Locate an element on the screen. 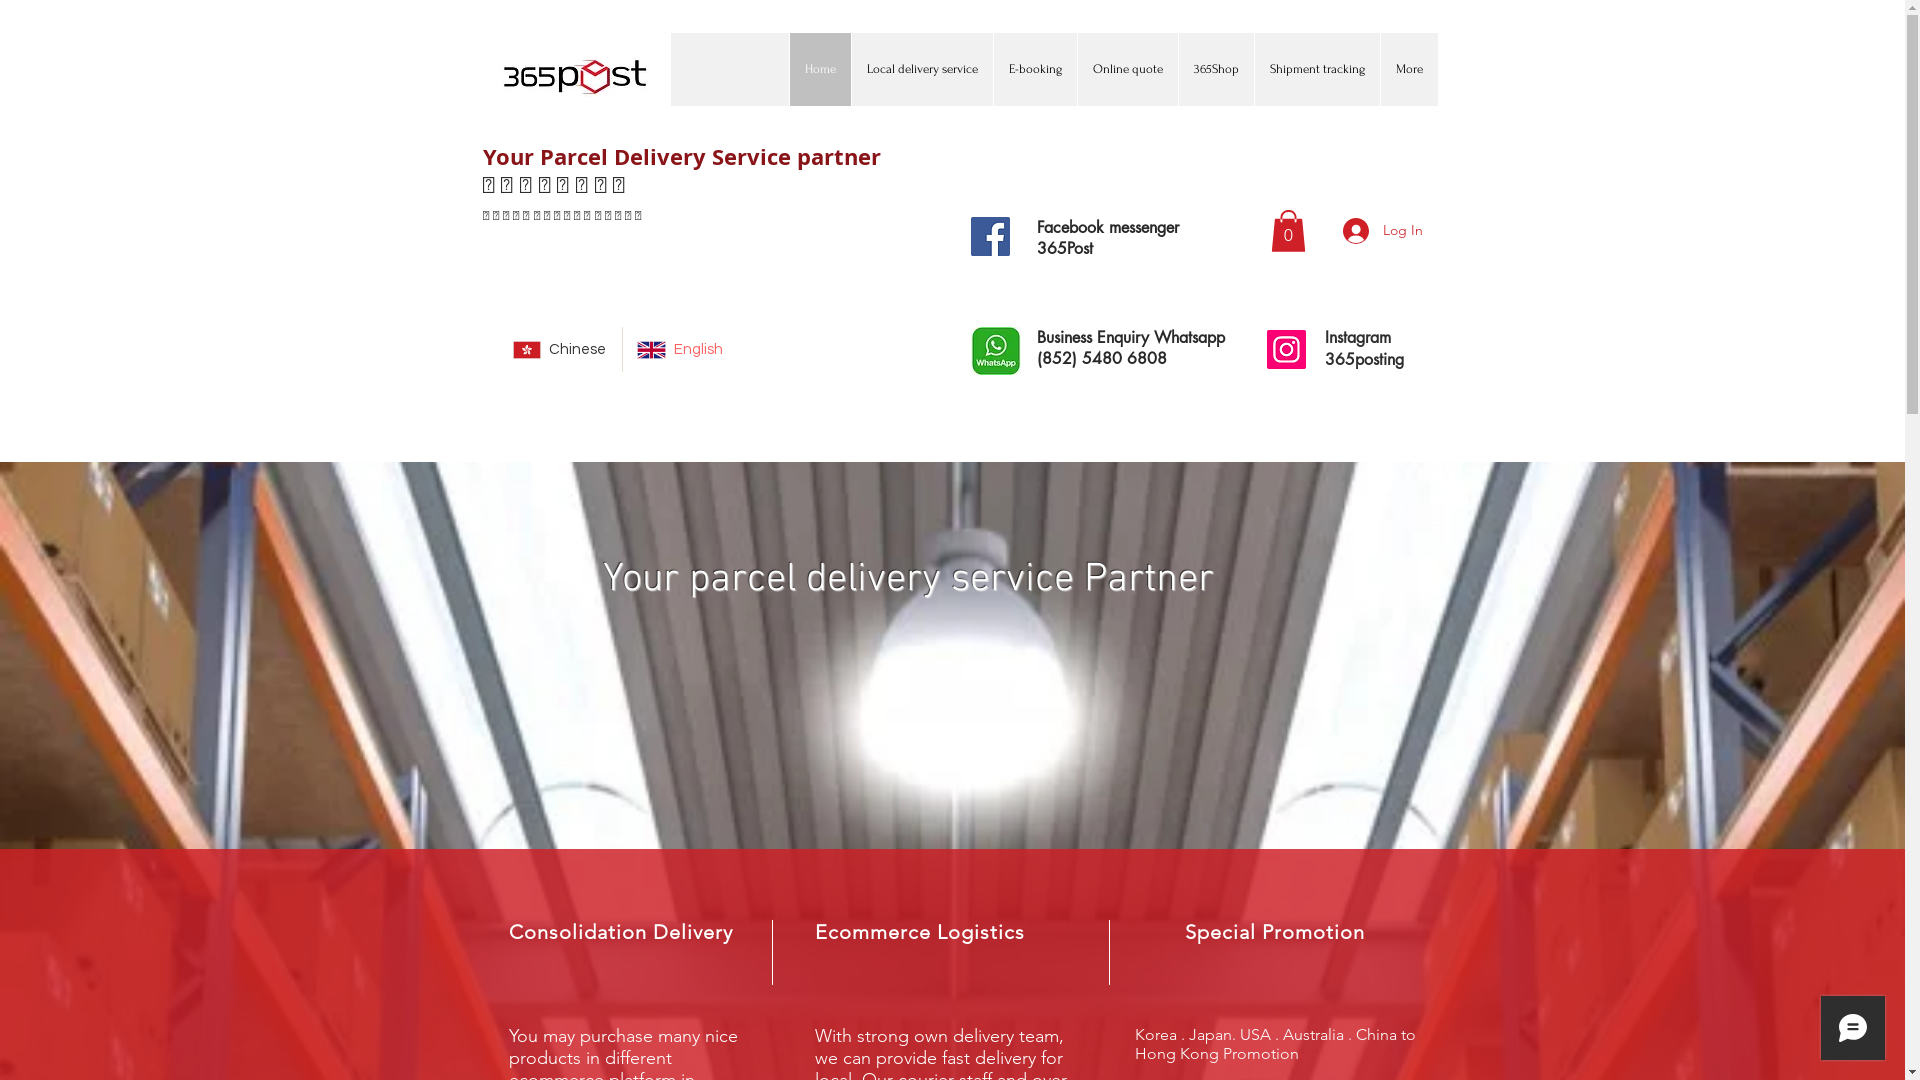  Online quote is located at coordinates (1126, 70).